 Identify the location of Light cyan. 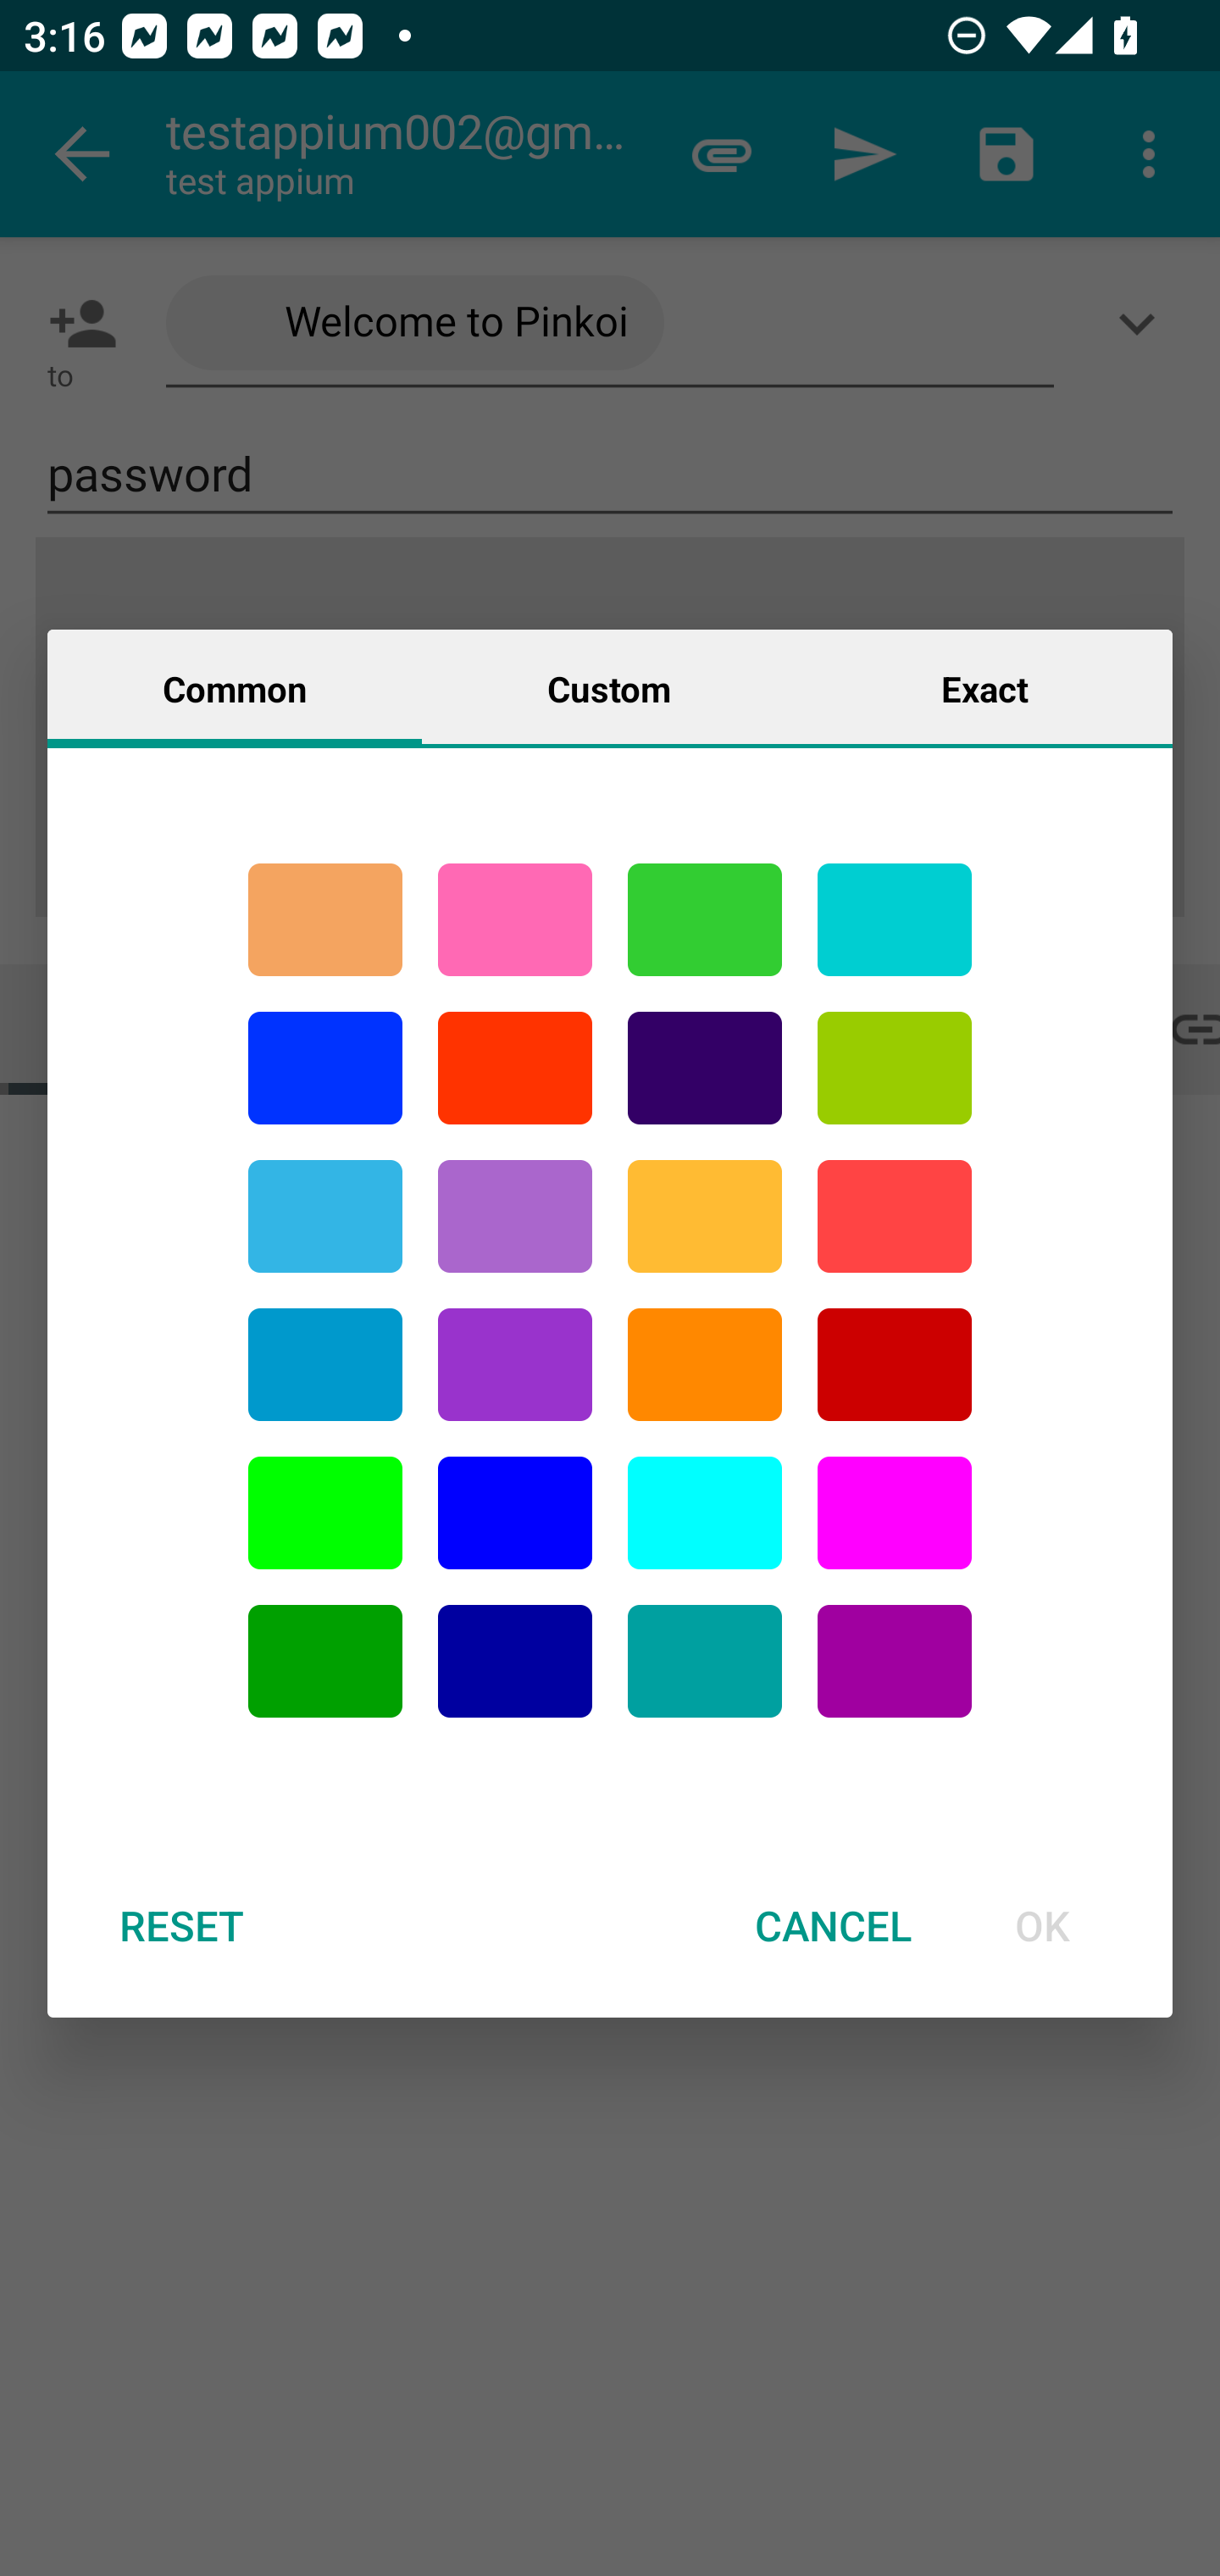
(705, 1513).